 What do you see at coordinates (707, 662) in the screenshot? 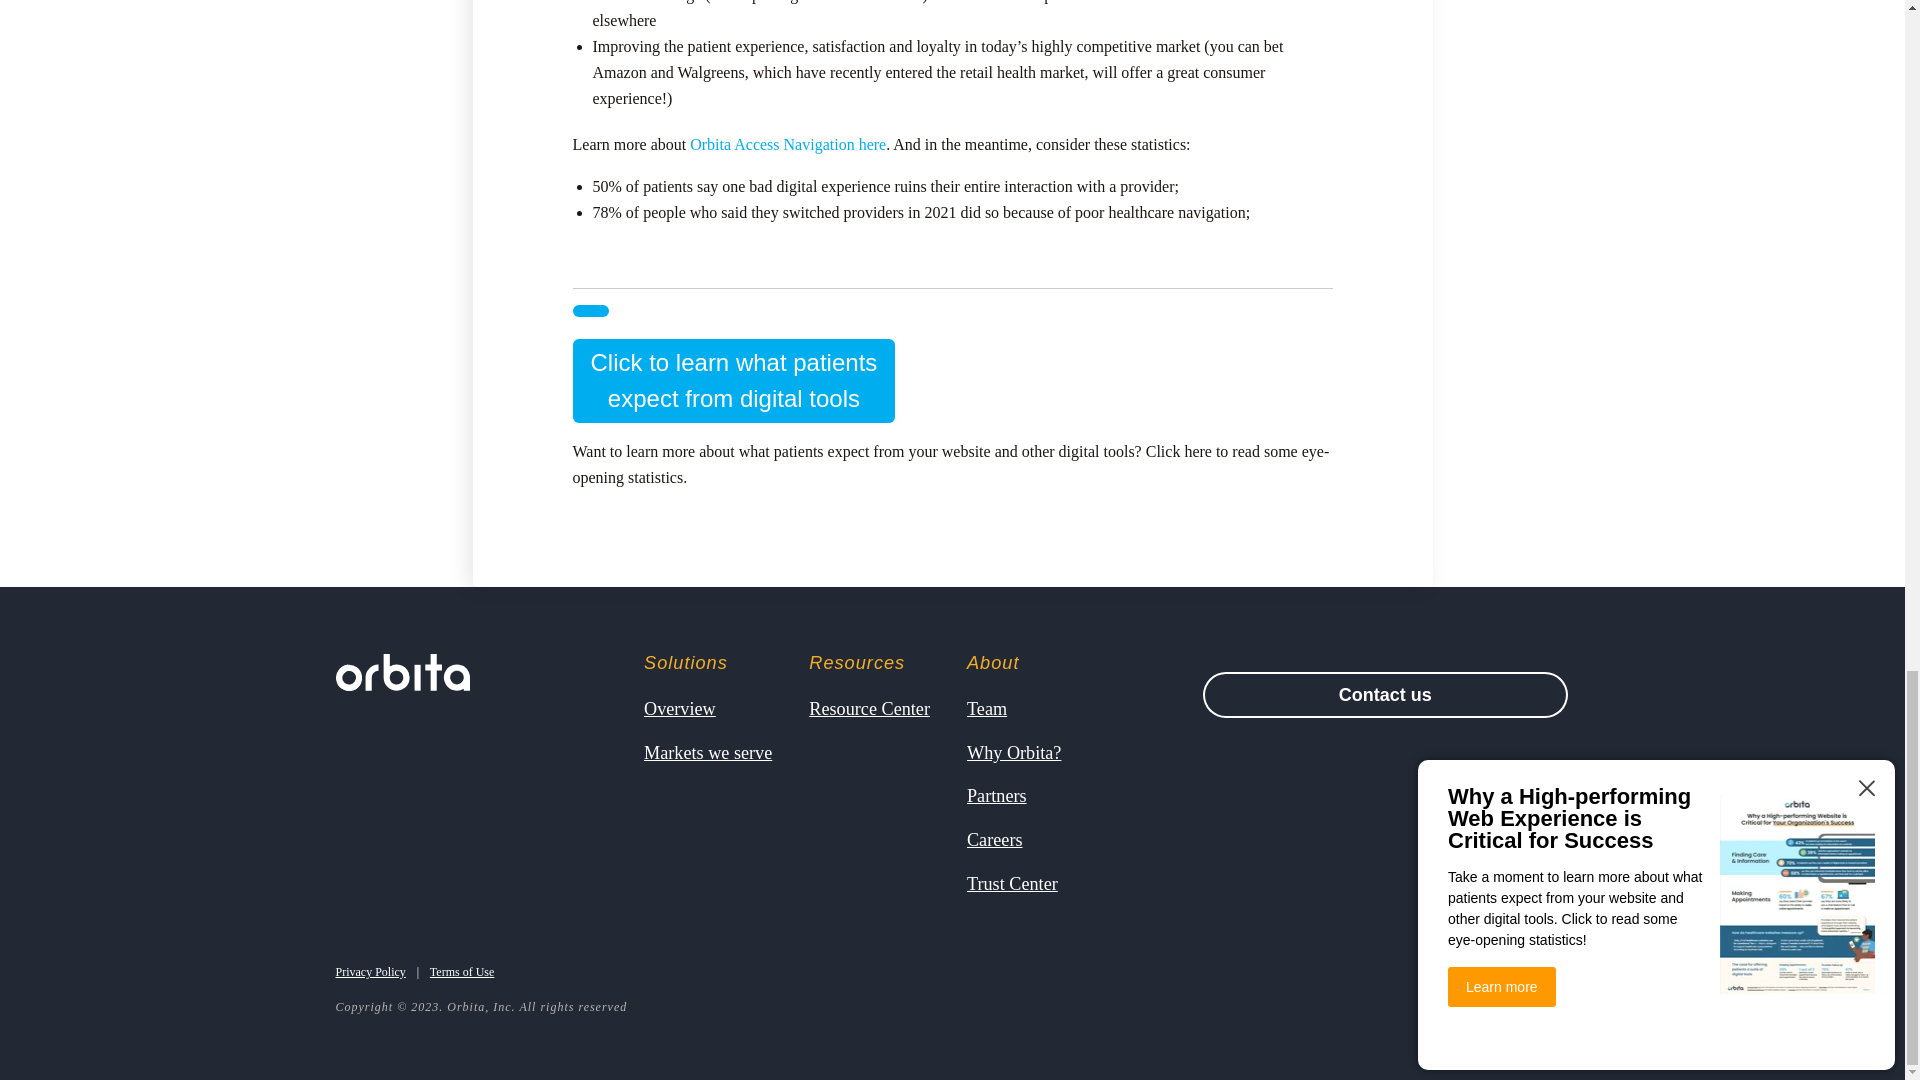
I see `Partners` at bounding box center [707, 662].